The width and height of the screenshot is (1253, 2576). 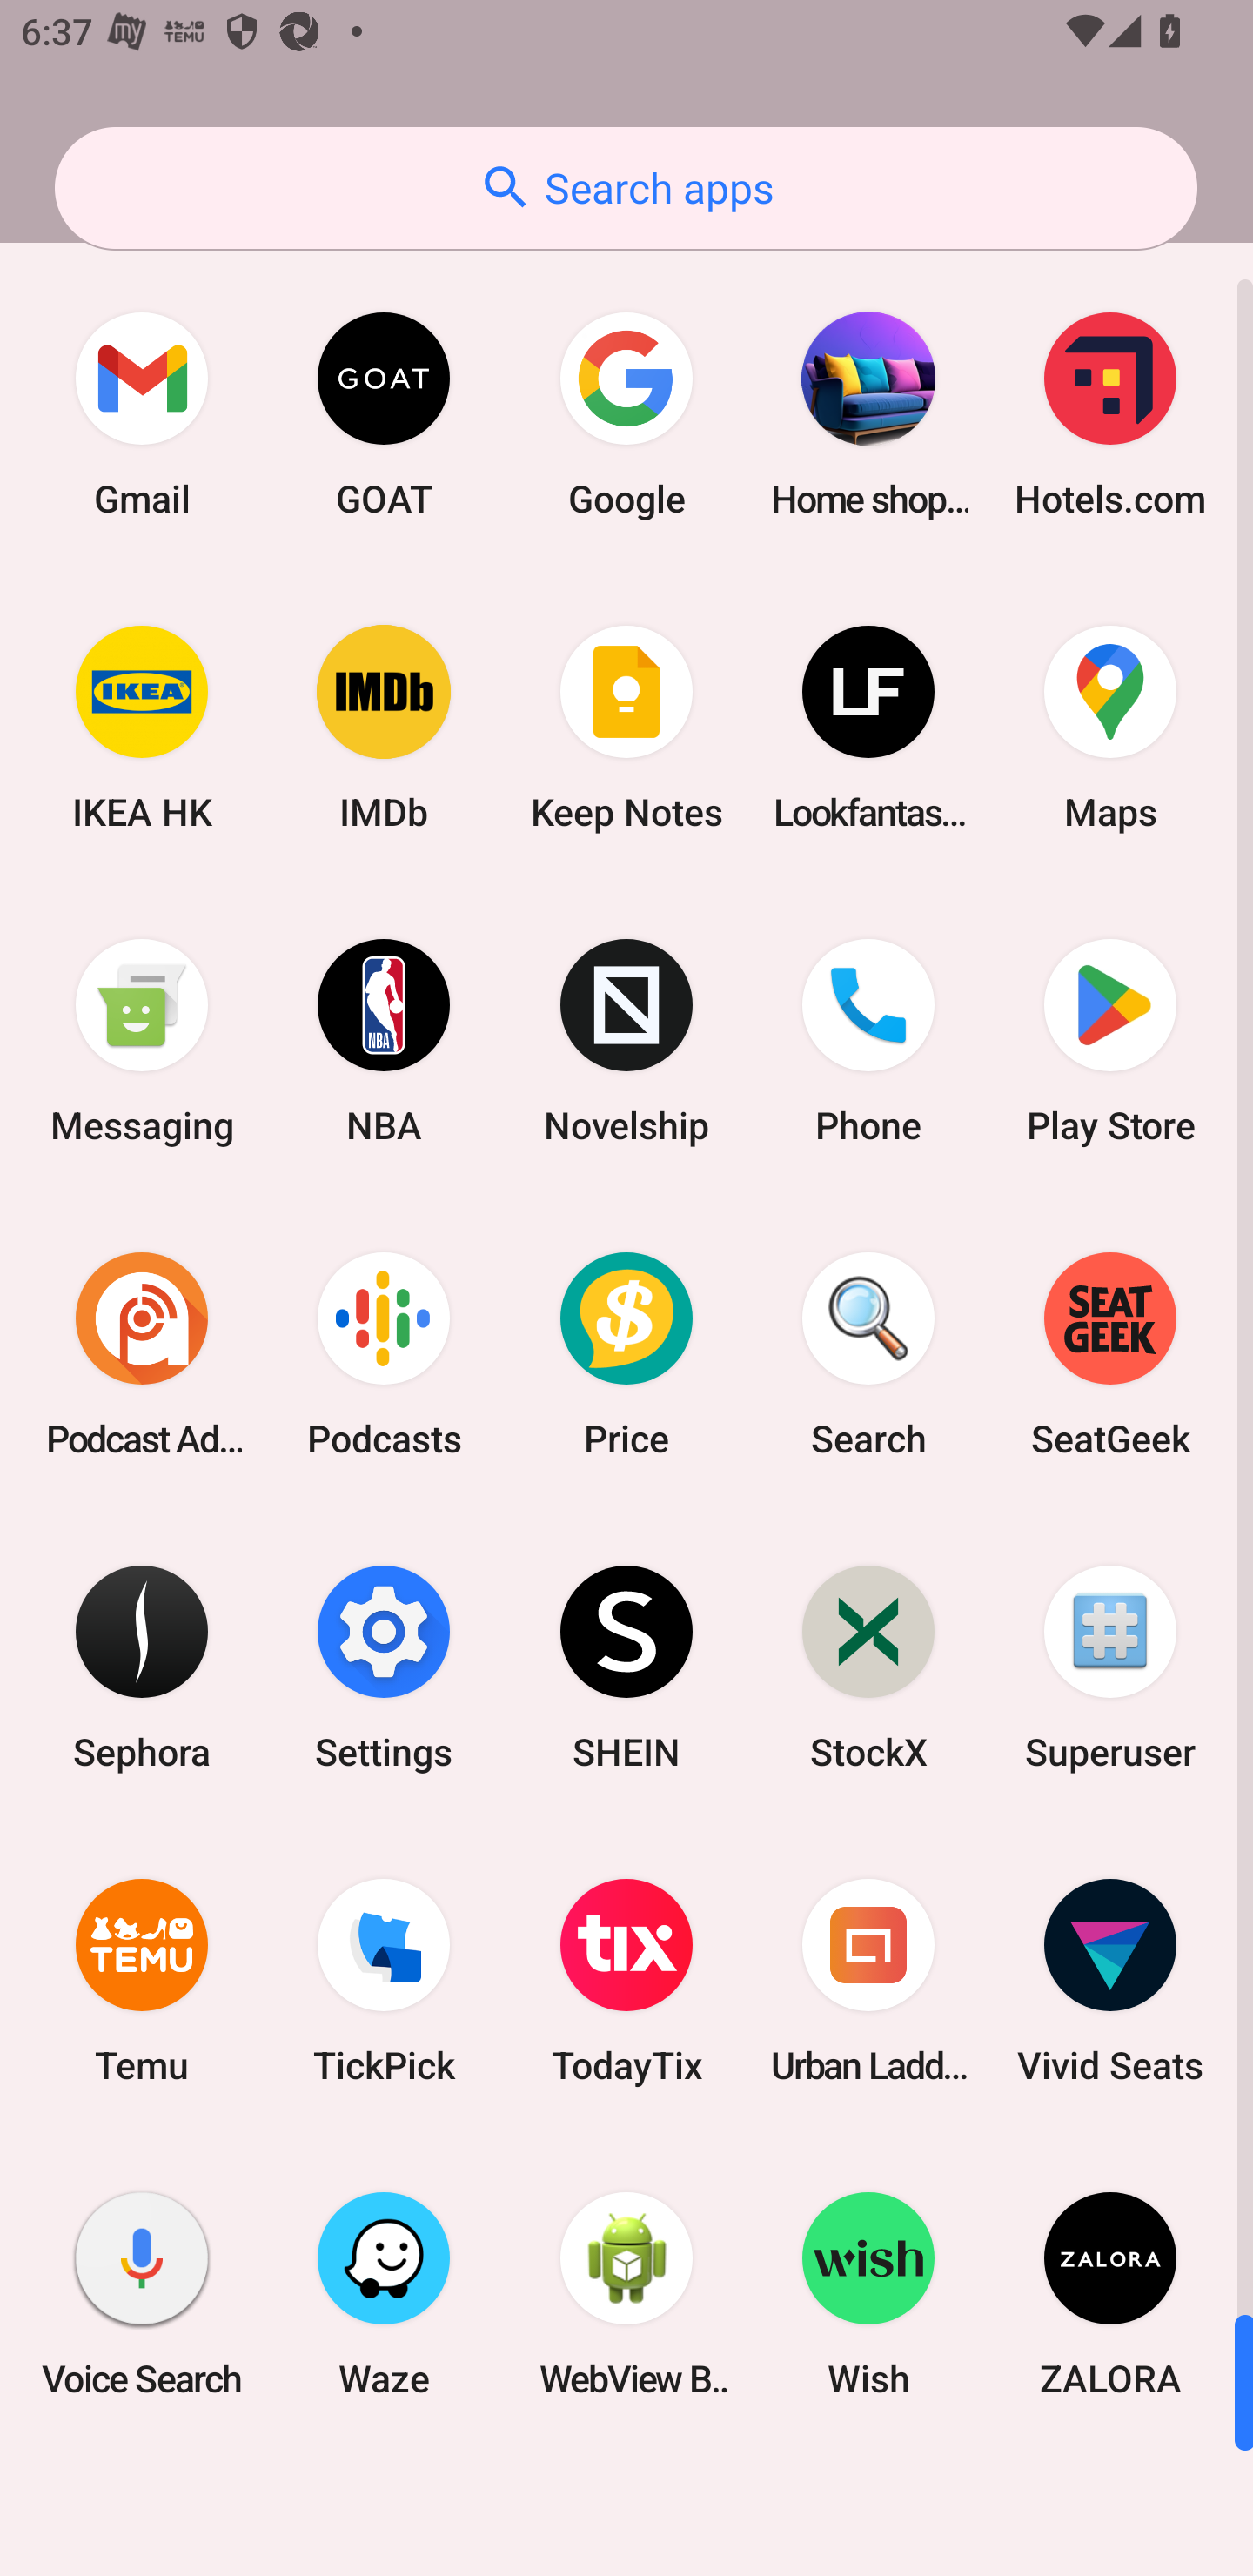 I want to click on Urban Ladder, so click(x=868, y=1981).